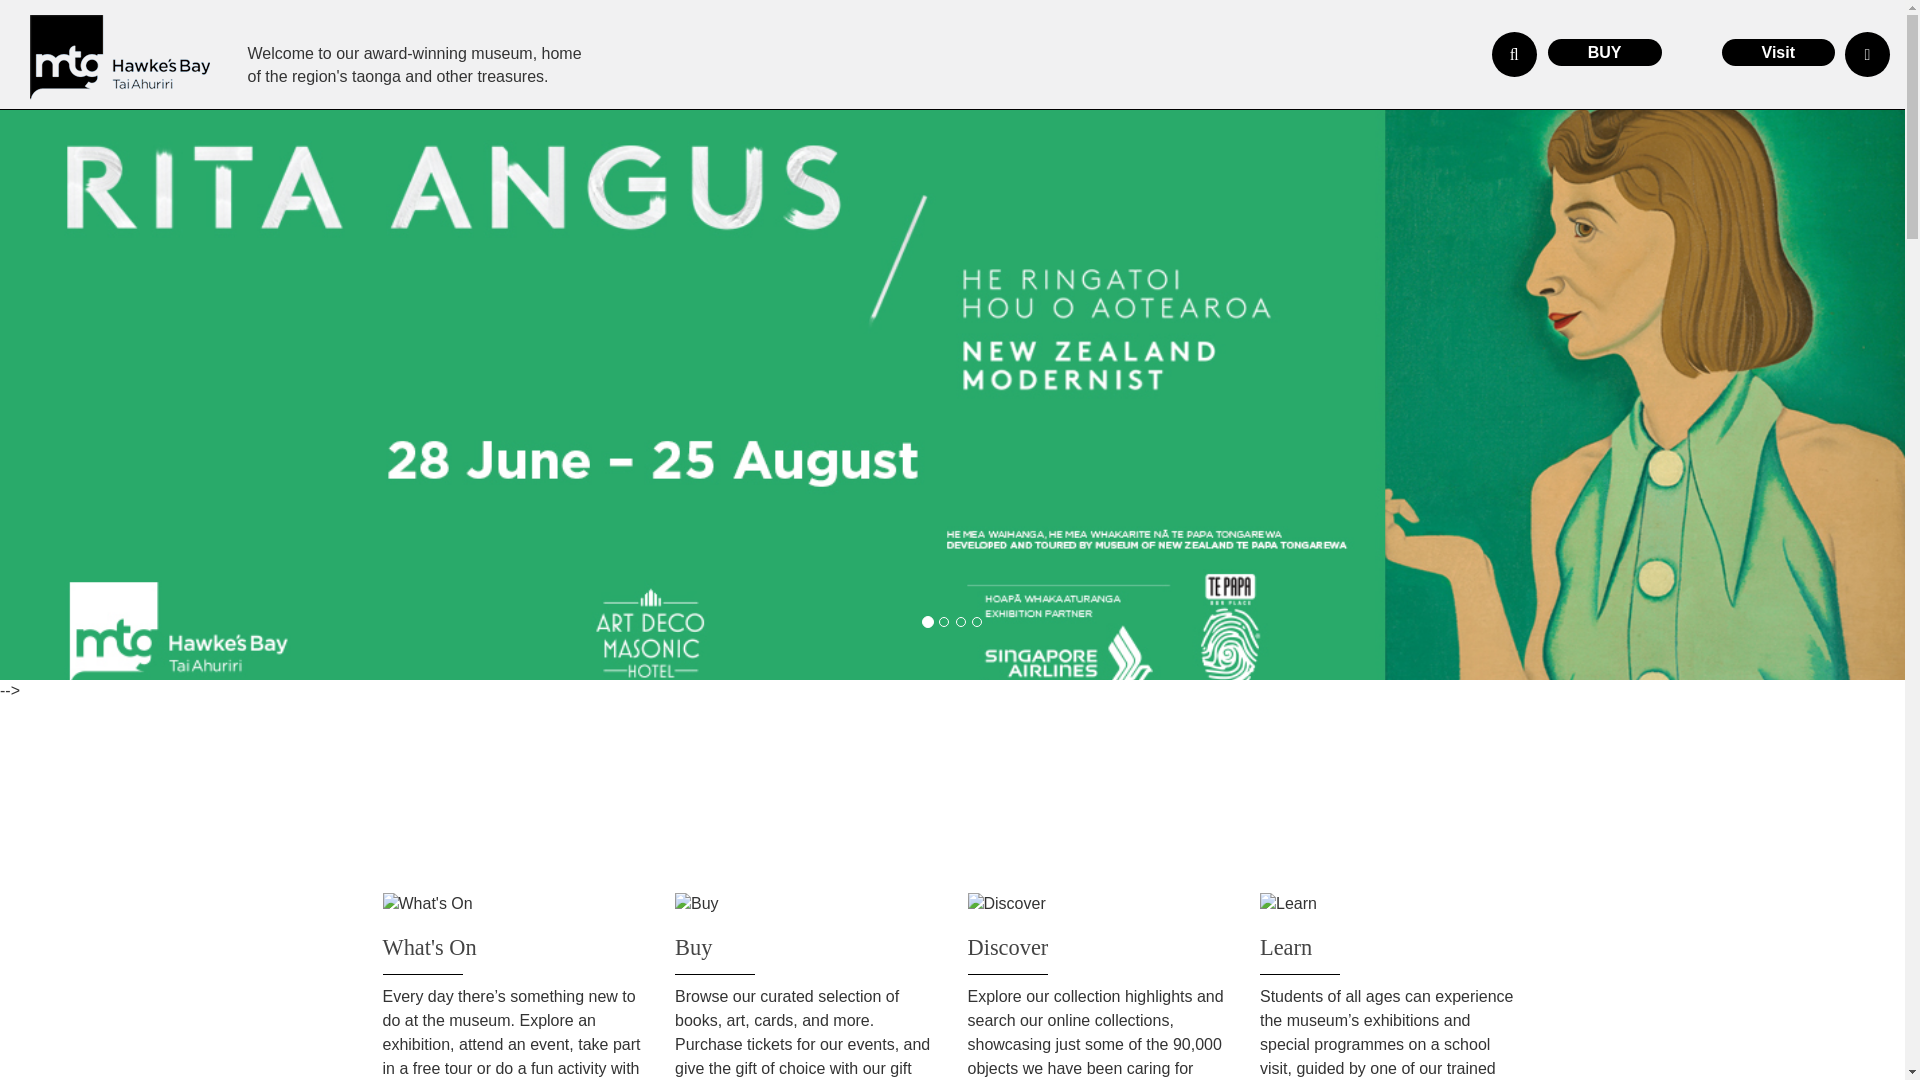 The height and width of the screenshot is (1080, 1920). Describe the element at coordinates (1604, 52) in the screenshot. I see `BUY` at that location.